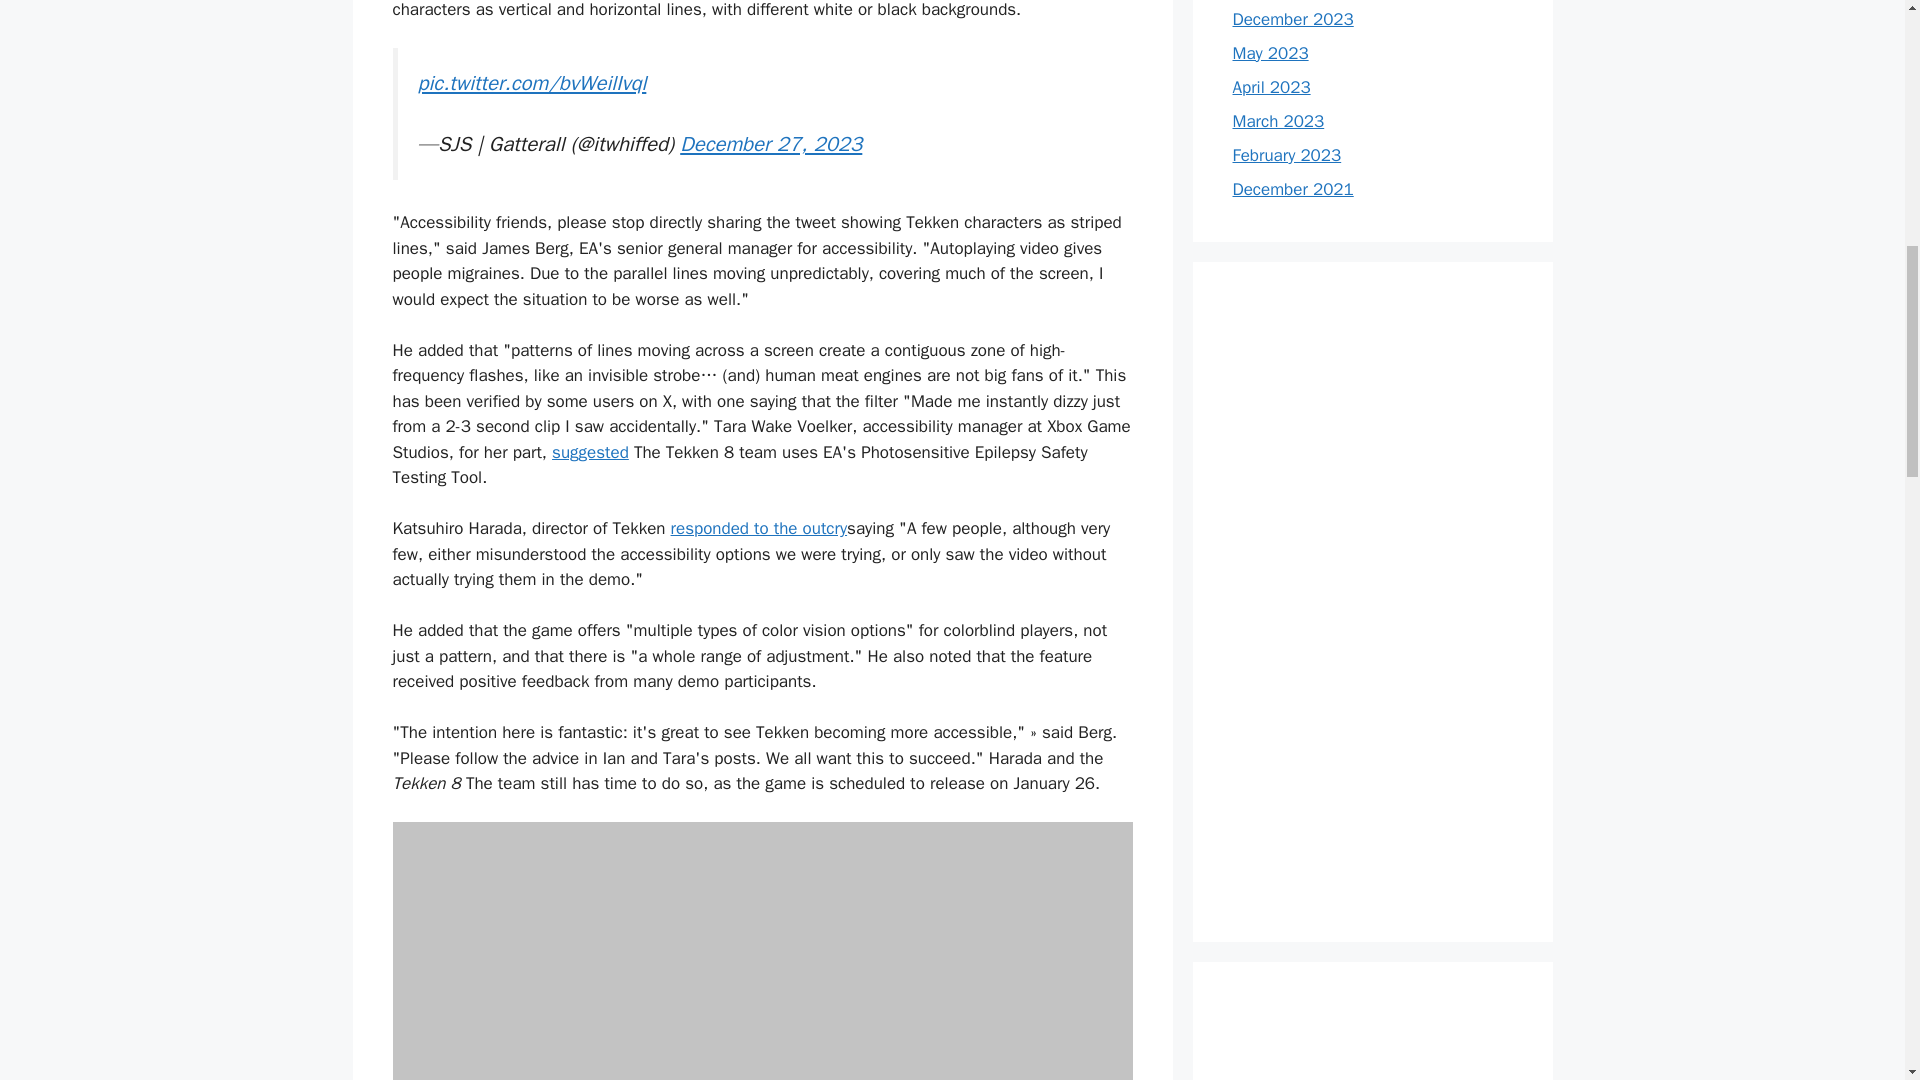  What do you see at coordinates (759, 528) in the screenshot?
I see `responded to the outcry` at bounding box center [759, 528].